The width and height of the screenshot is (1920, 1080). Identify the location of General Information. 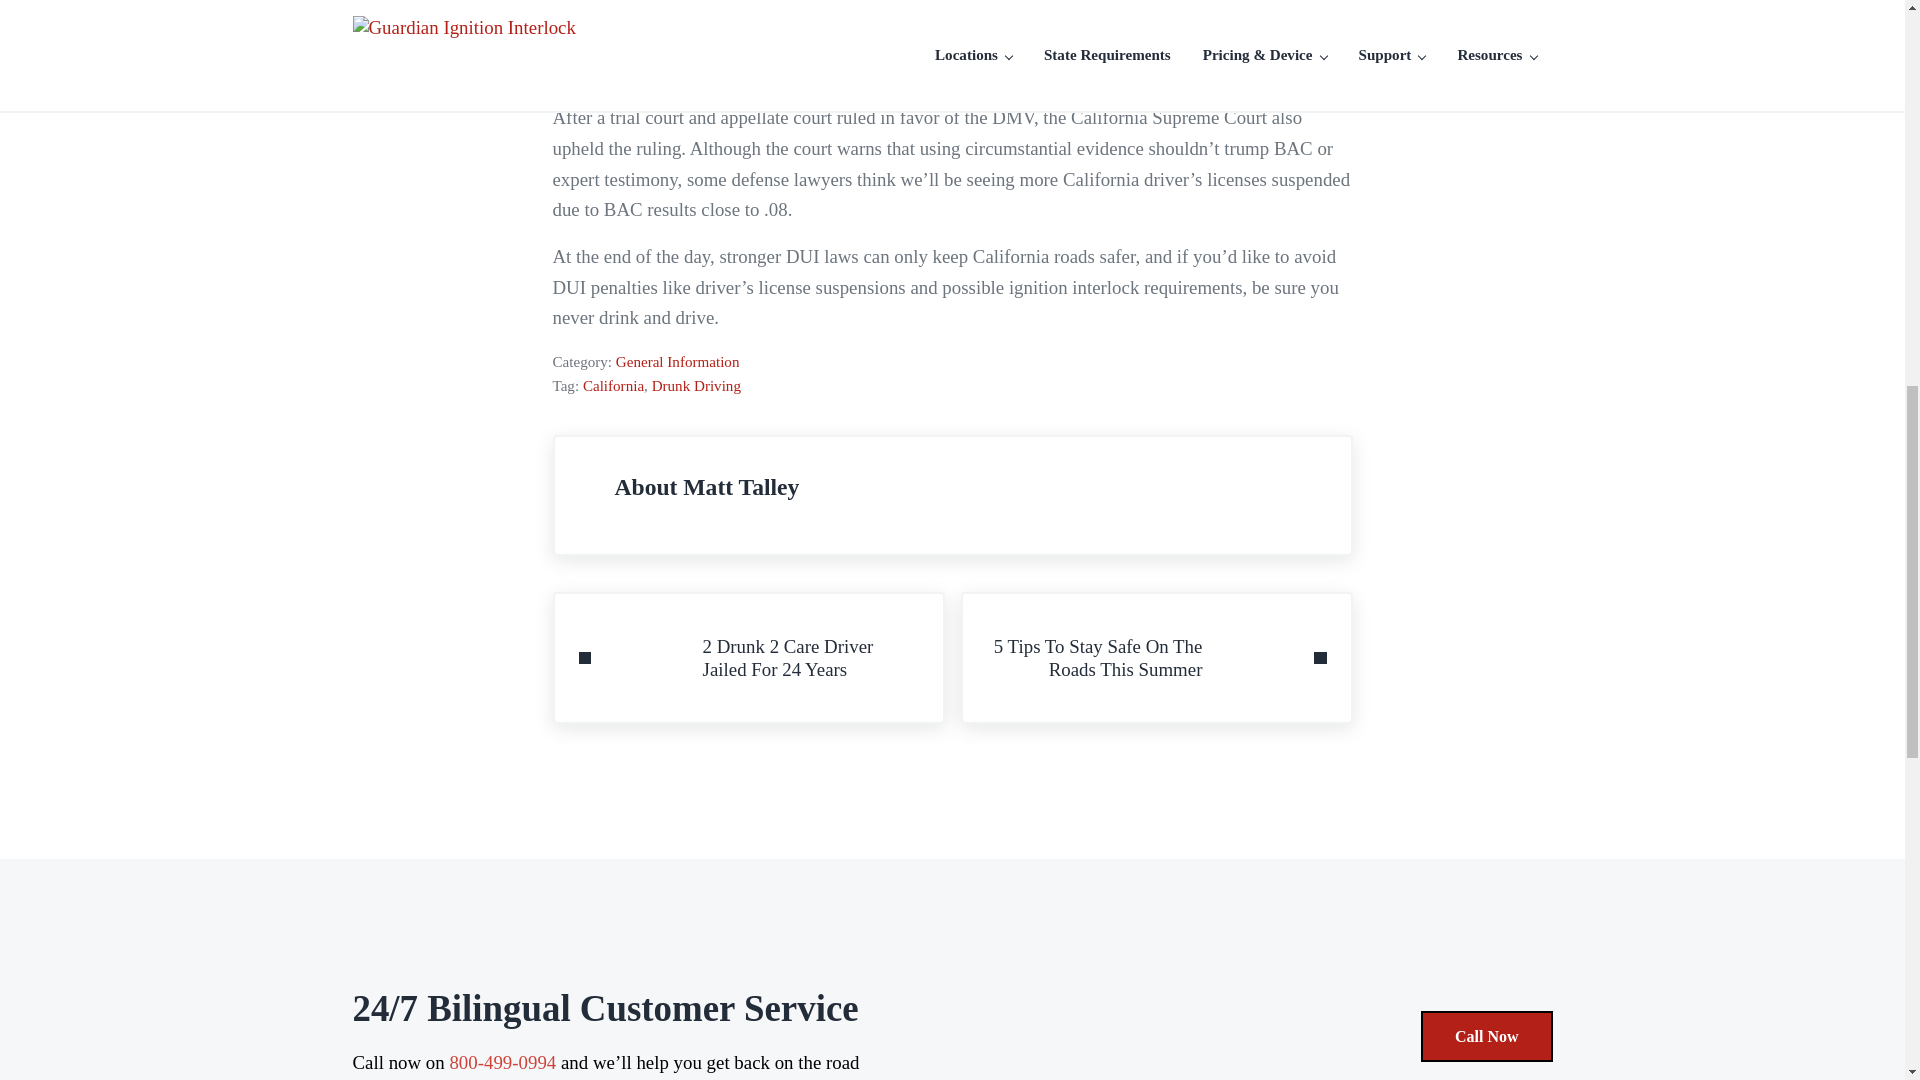
(678, 362).